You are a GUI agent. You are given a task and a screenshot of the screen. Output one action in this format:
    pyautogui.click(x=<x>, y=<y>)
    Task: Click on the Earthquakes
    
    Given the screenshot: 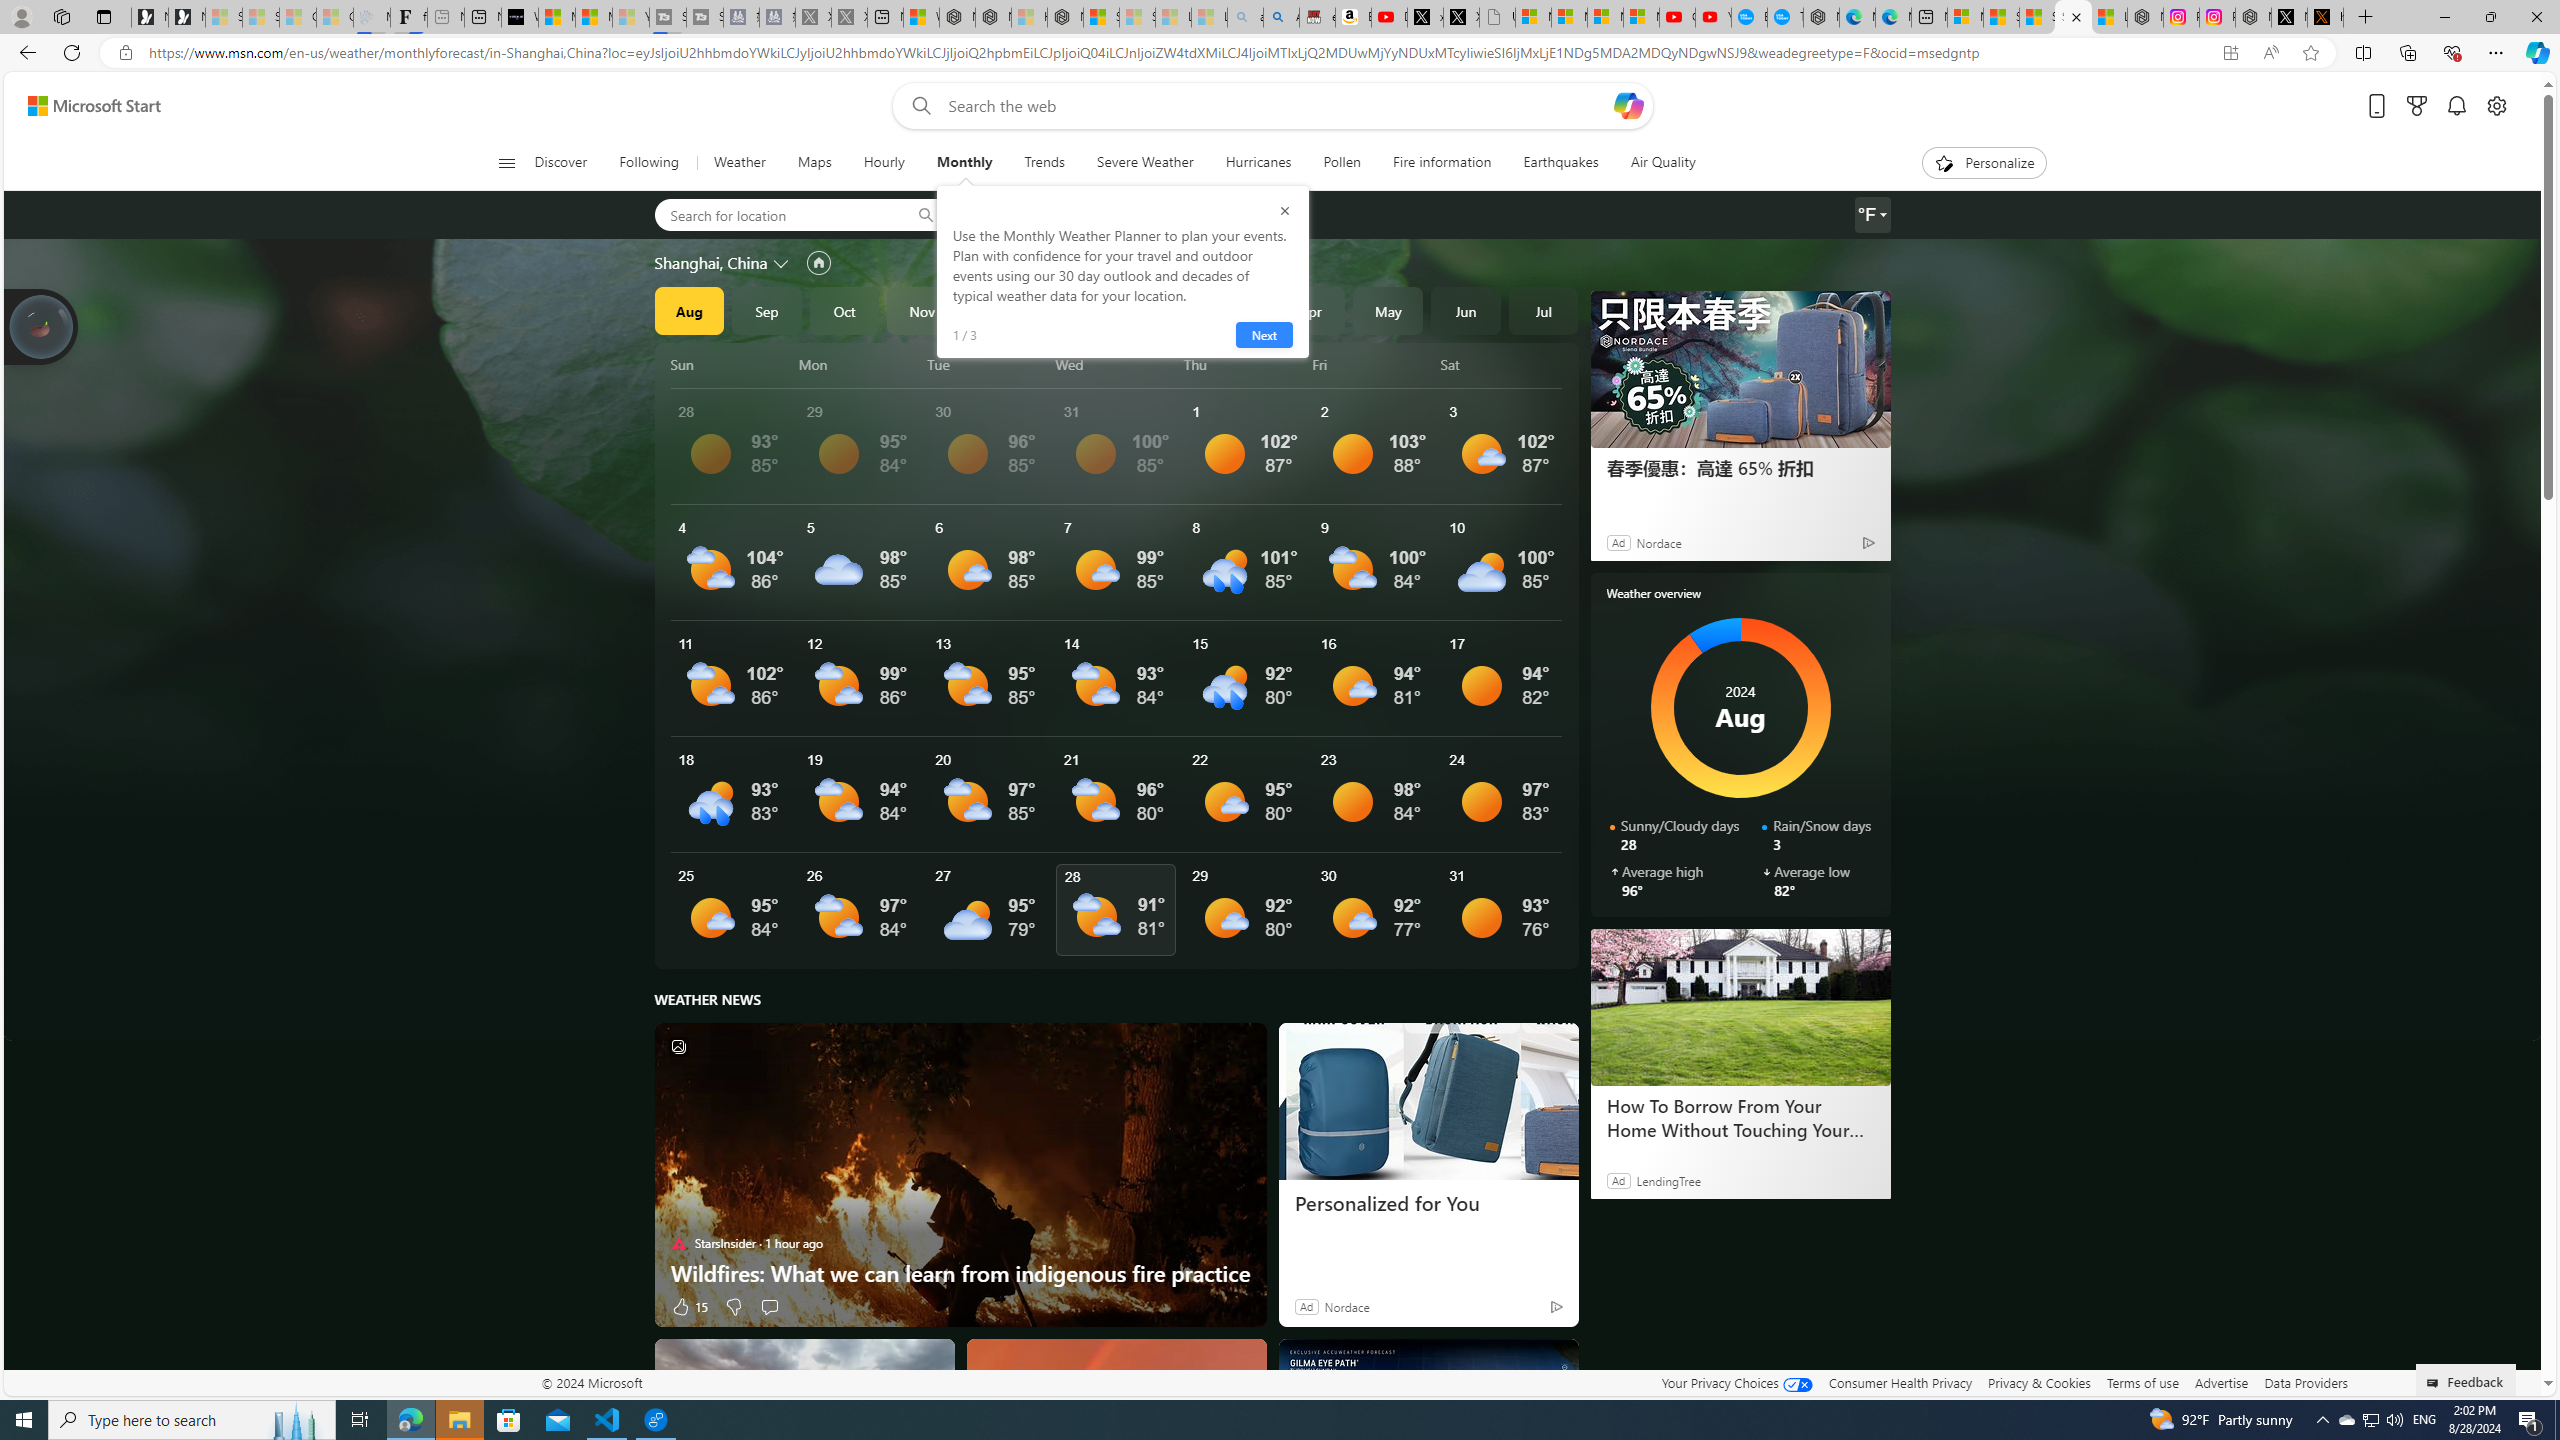 What is the action you would take?
    pyautogui.click(x=1561, y=163)
    